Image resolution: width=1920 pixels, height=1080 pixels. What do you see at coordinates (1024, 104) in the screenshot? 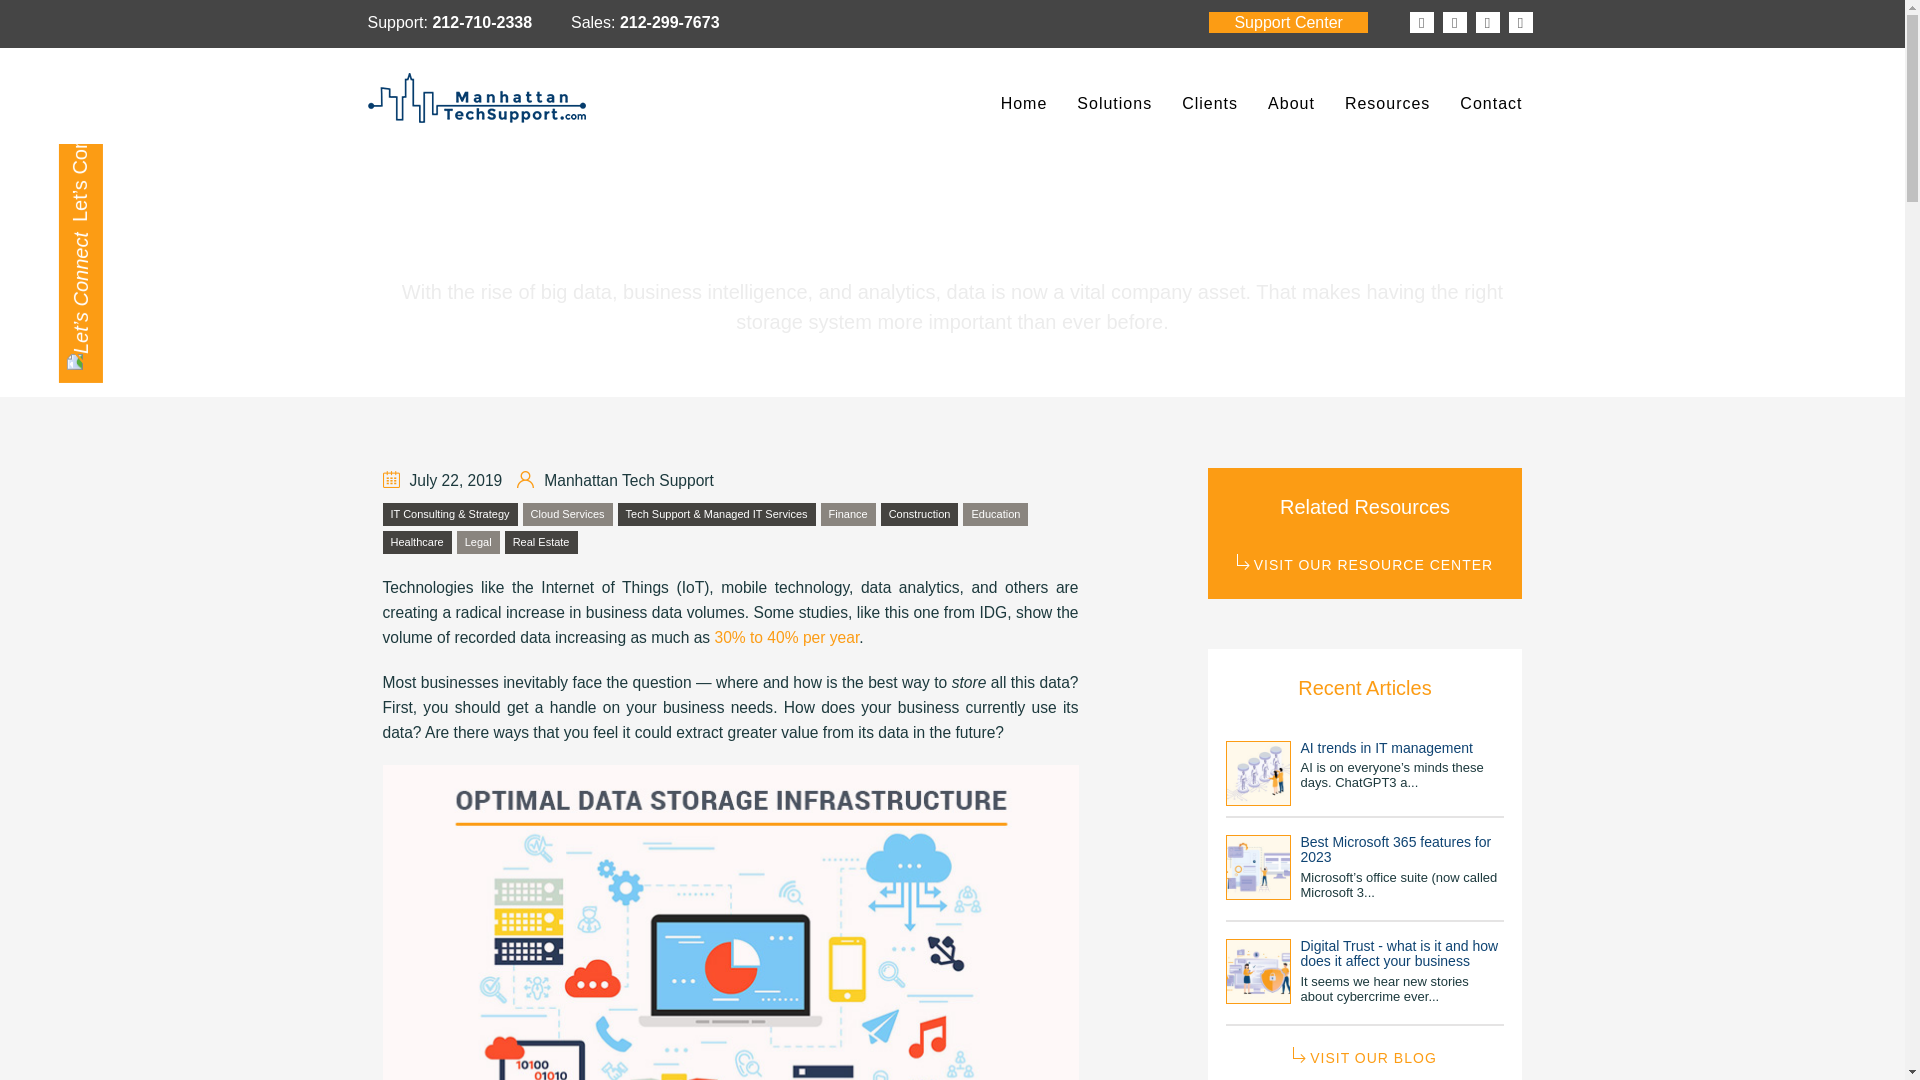
I see `Home` at bounding box center [1024, 104].